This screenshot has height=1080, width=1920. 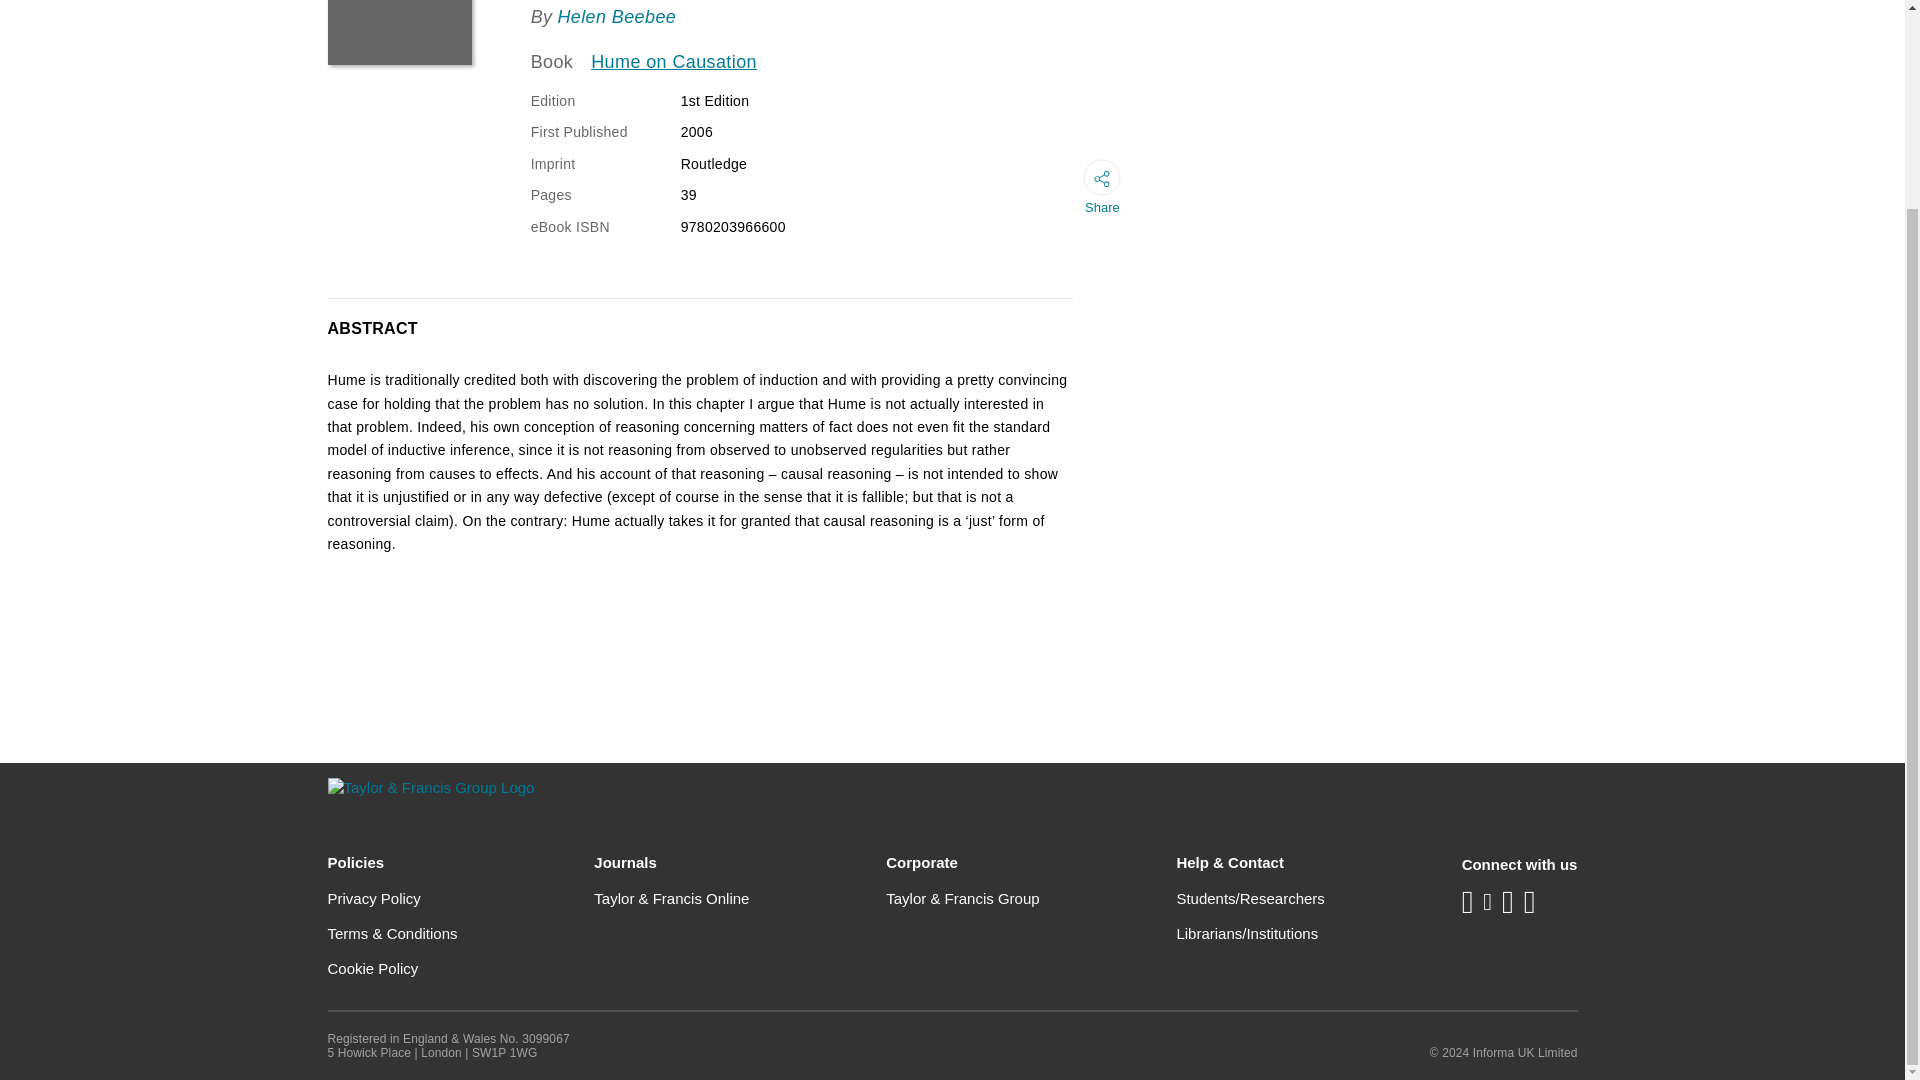 What do you see at coordinates (674, 62) in the screenshot?
I see `Hume on Causation` at bounding box center [674, 62].